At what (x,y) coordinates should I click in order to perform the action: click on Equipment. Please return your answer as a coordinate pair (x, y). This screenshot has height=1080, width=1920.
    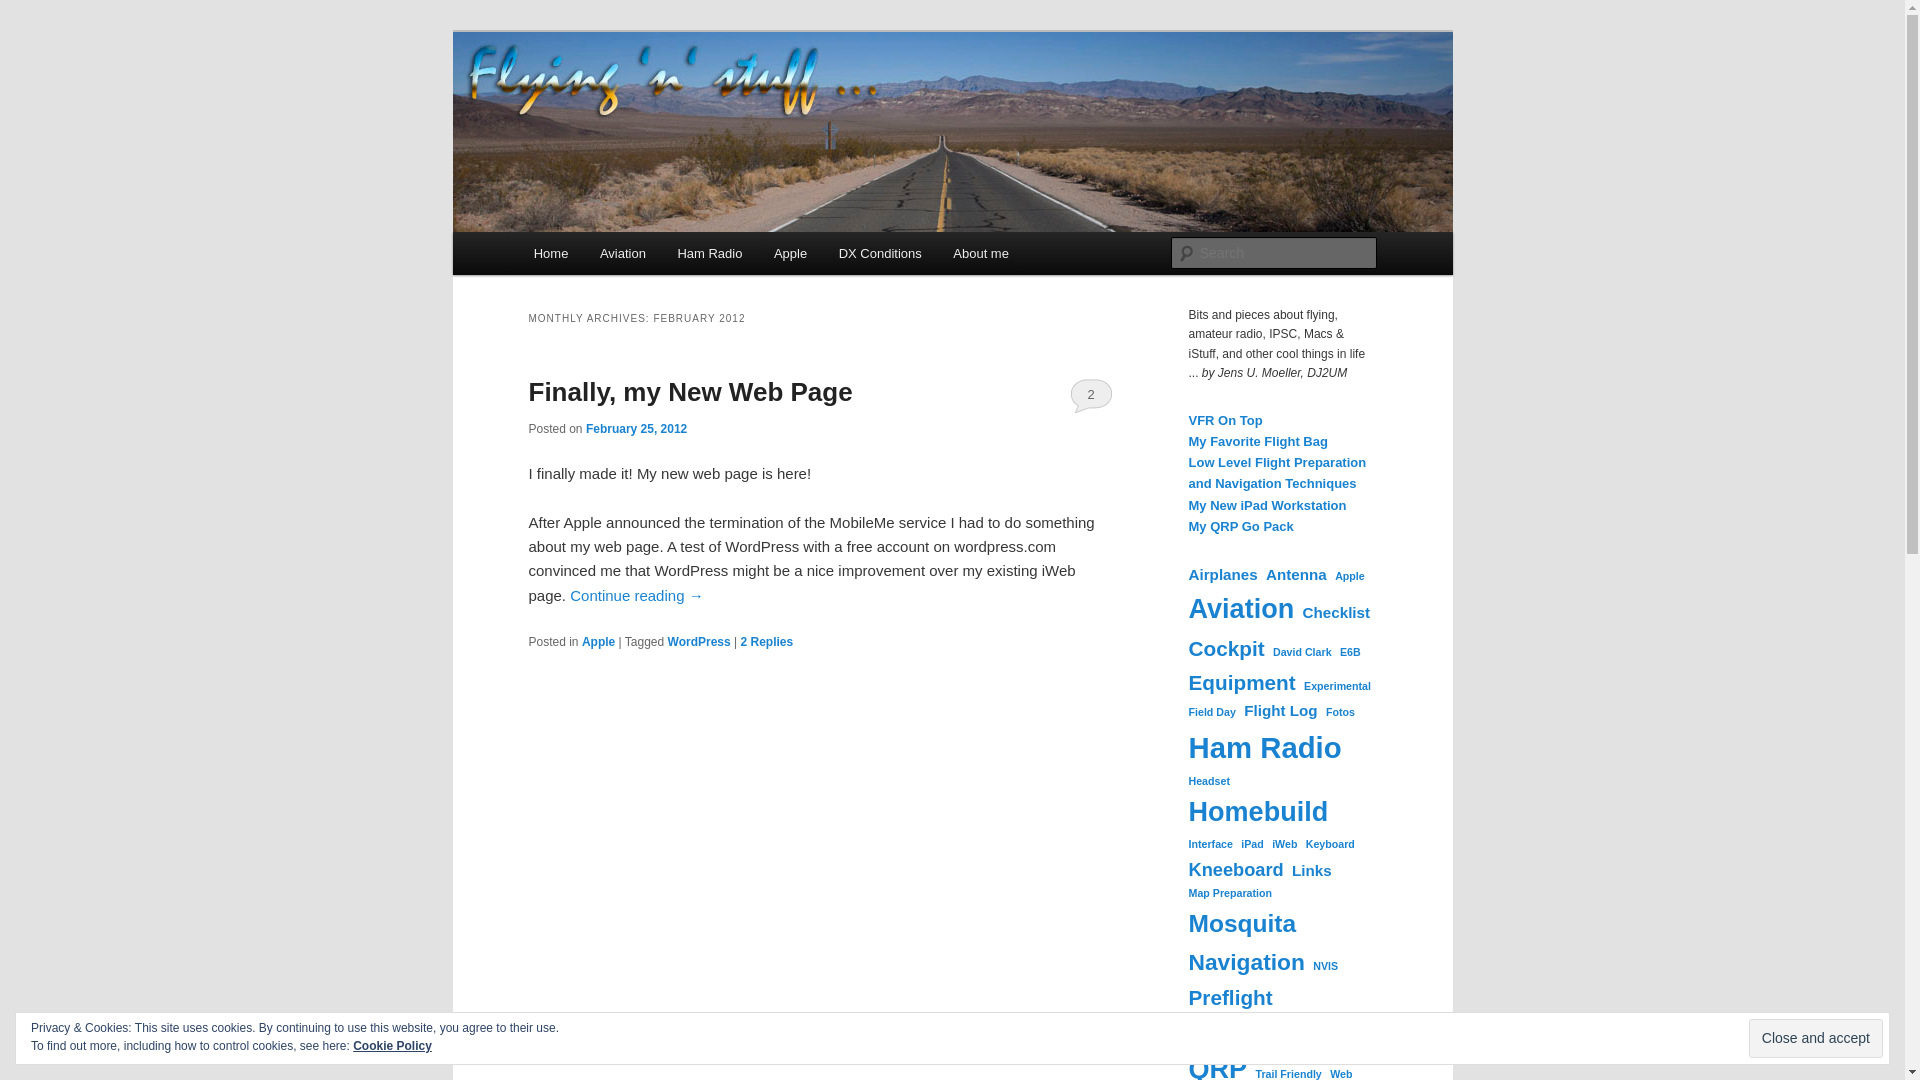
    Looking at the image, I should click on (1241, 682).